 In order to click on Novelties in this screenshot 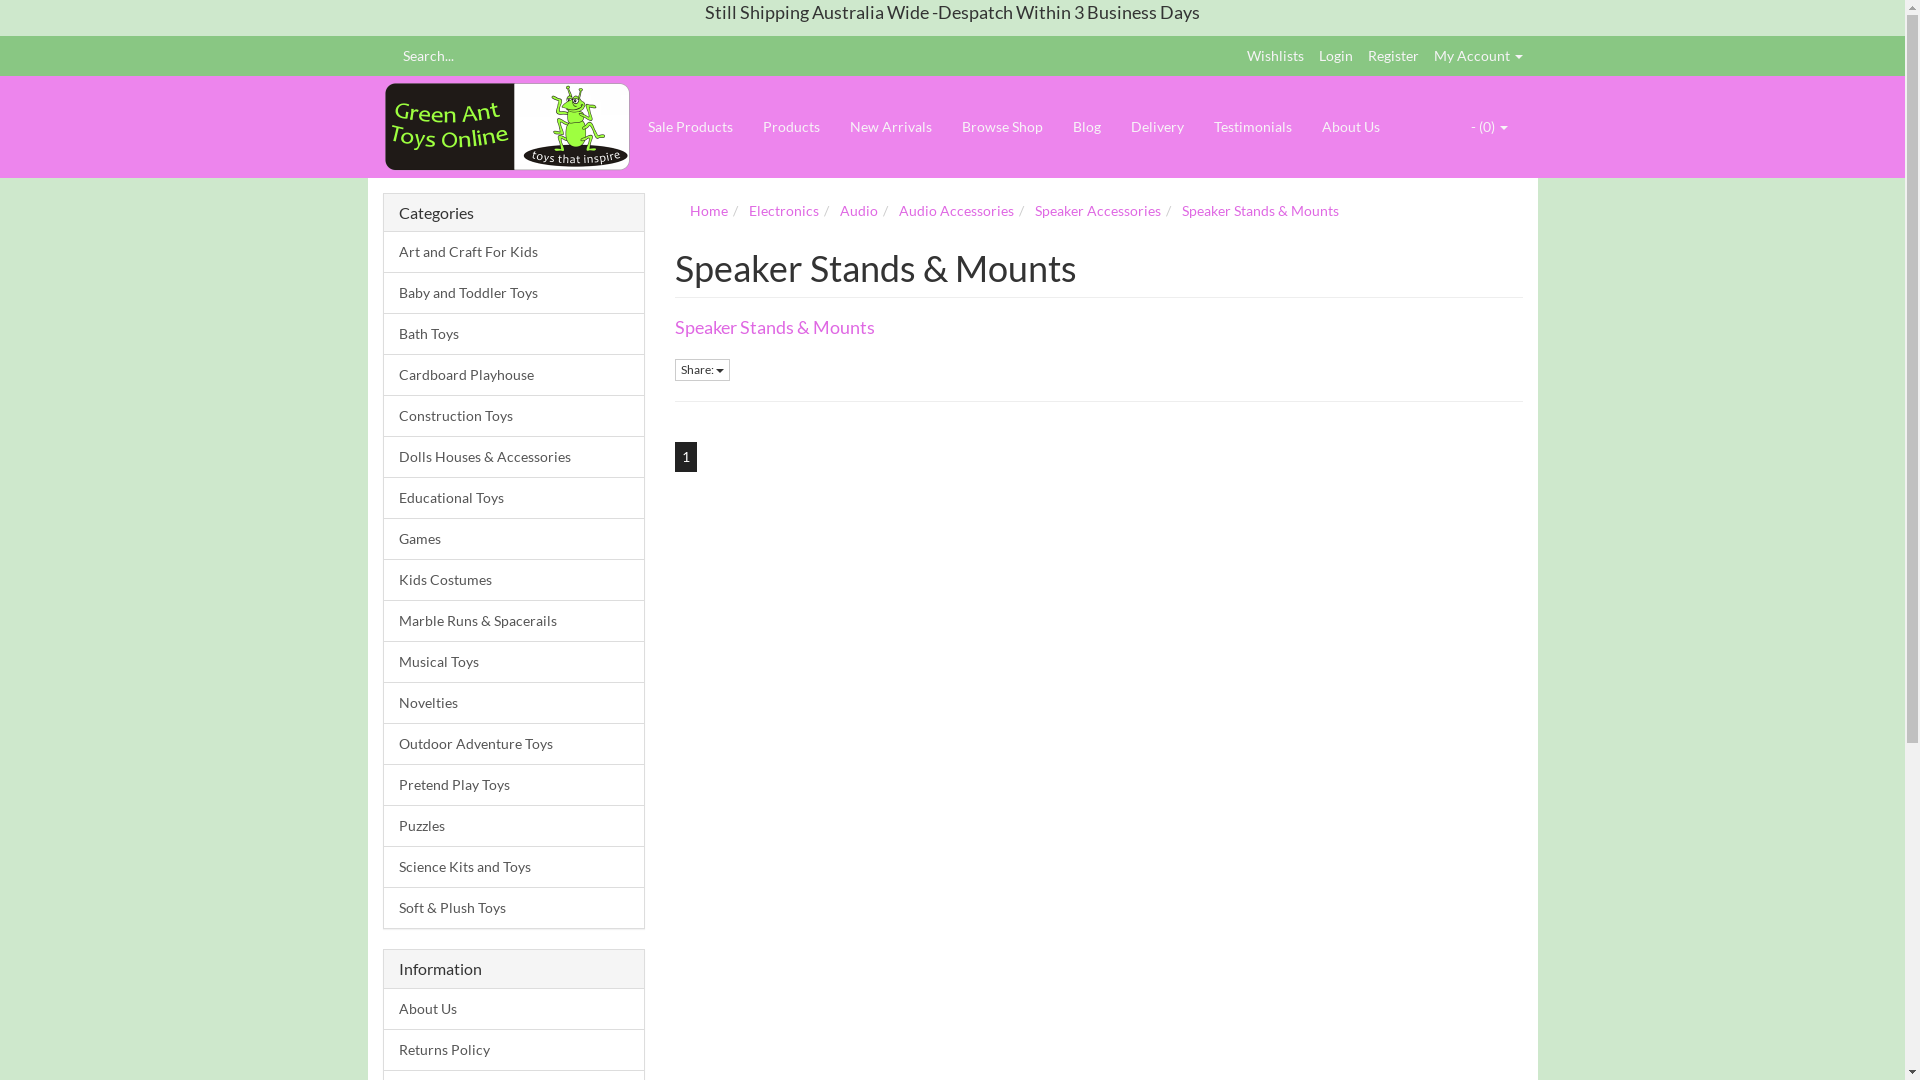, I will do `click(514, 702)`.